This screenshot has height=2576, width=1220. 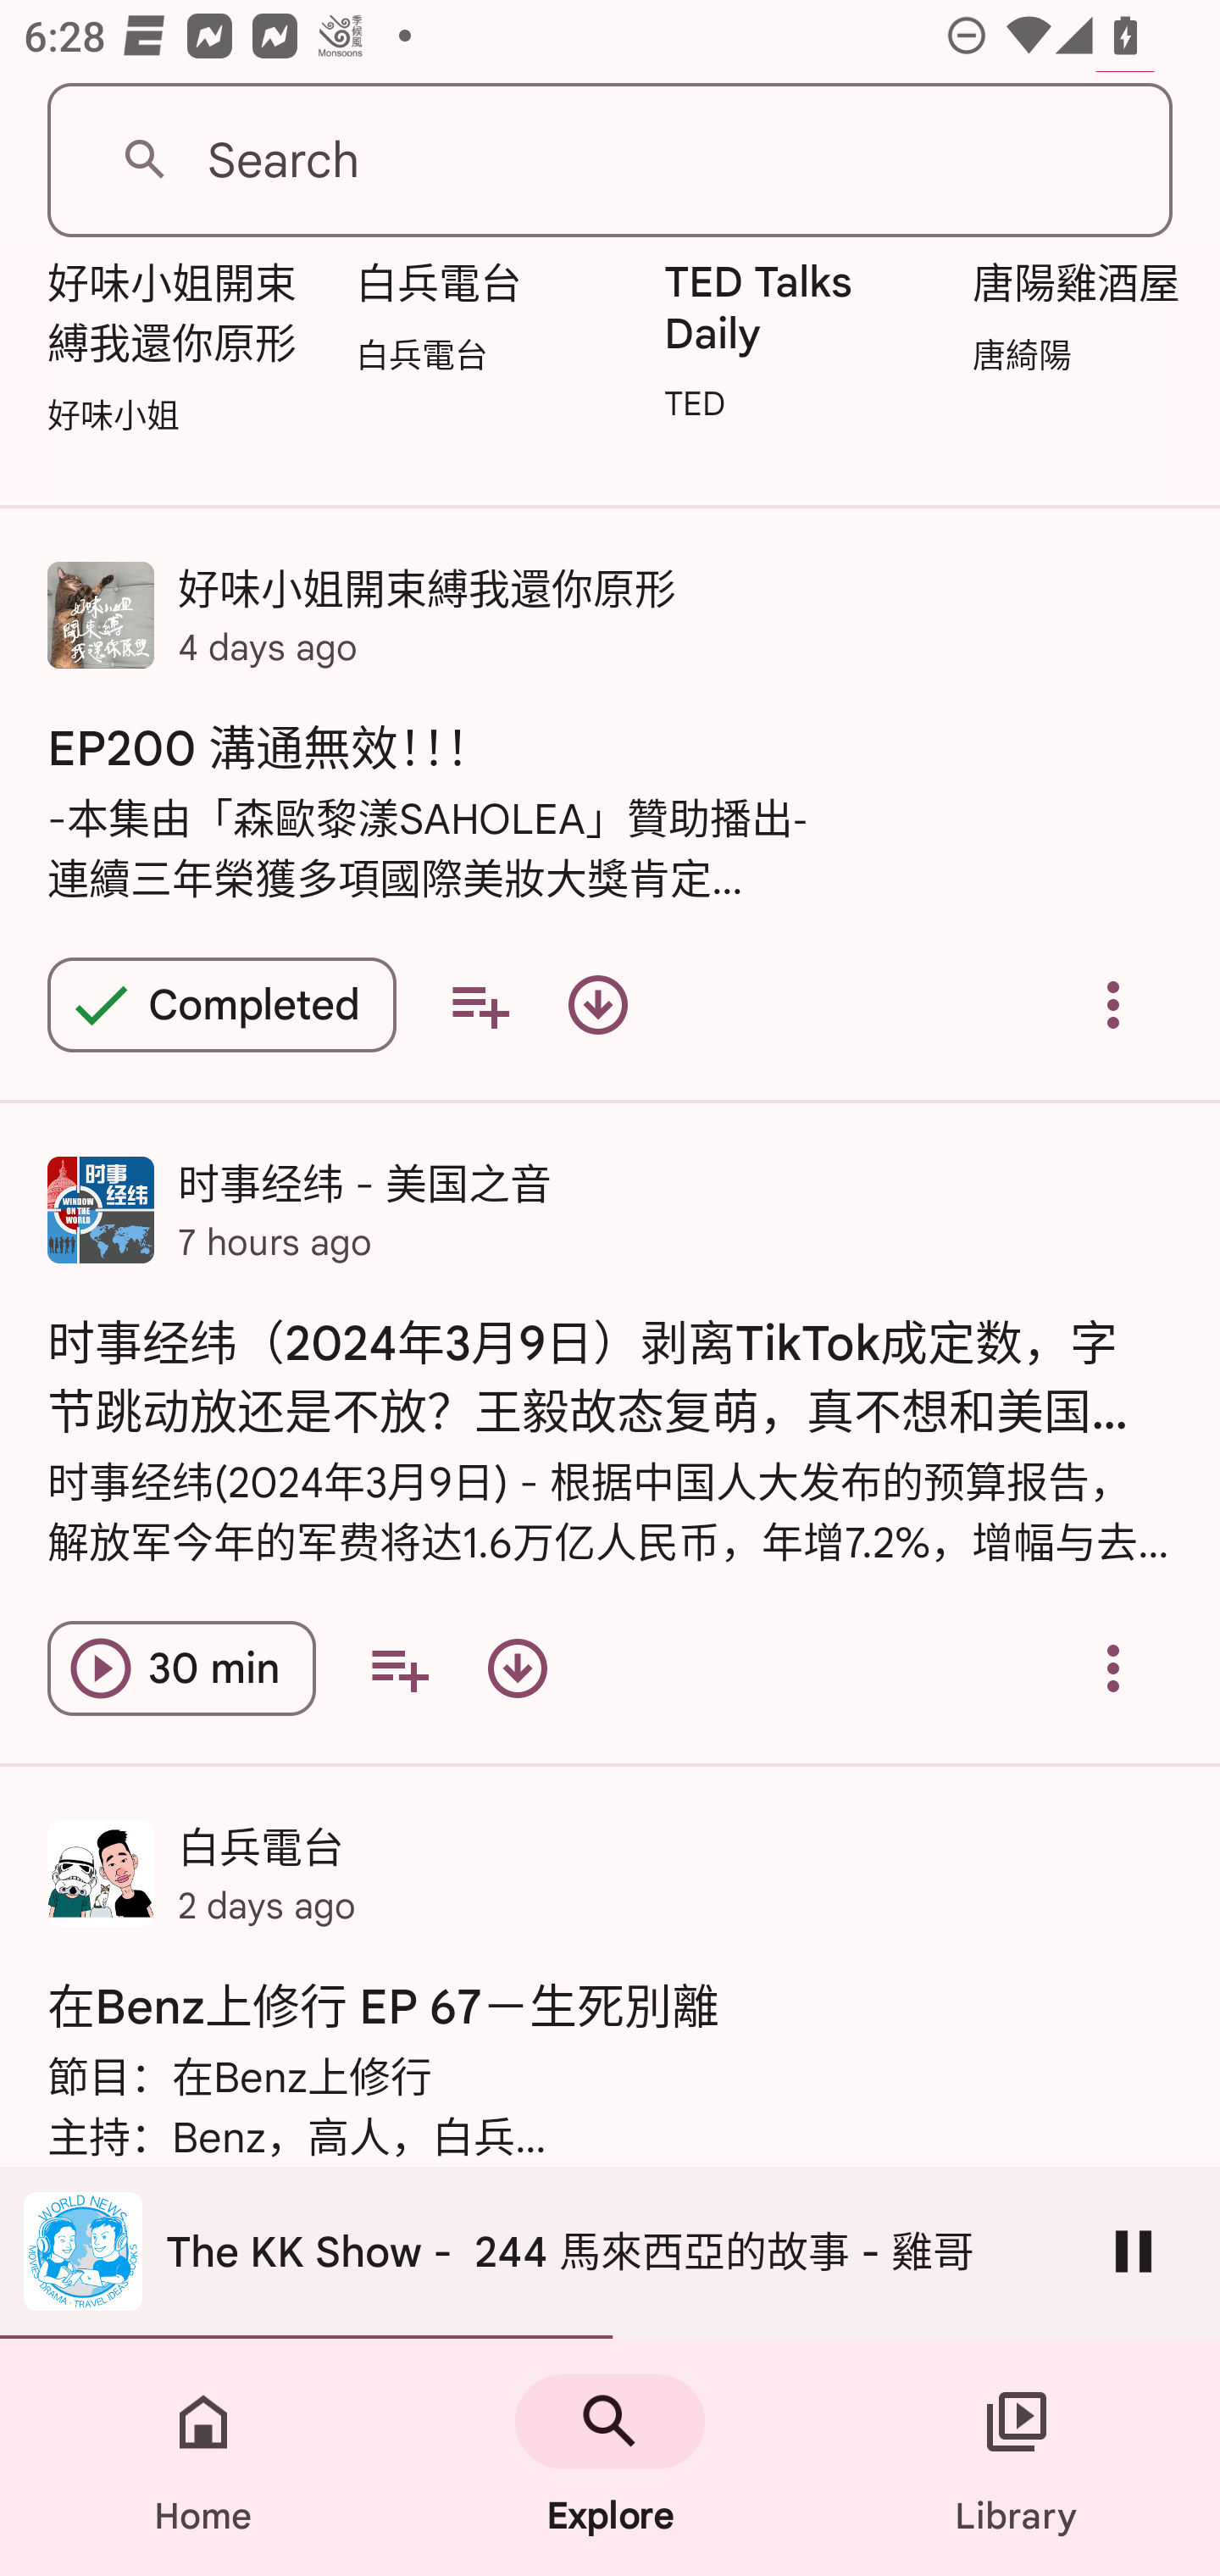 What do you see at coordinates (480, 1004) in the screenshot?
I see `Add to your queue` at bounding box center [480, 1004].